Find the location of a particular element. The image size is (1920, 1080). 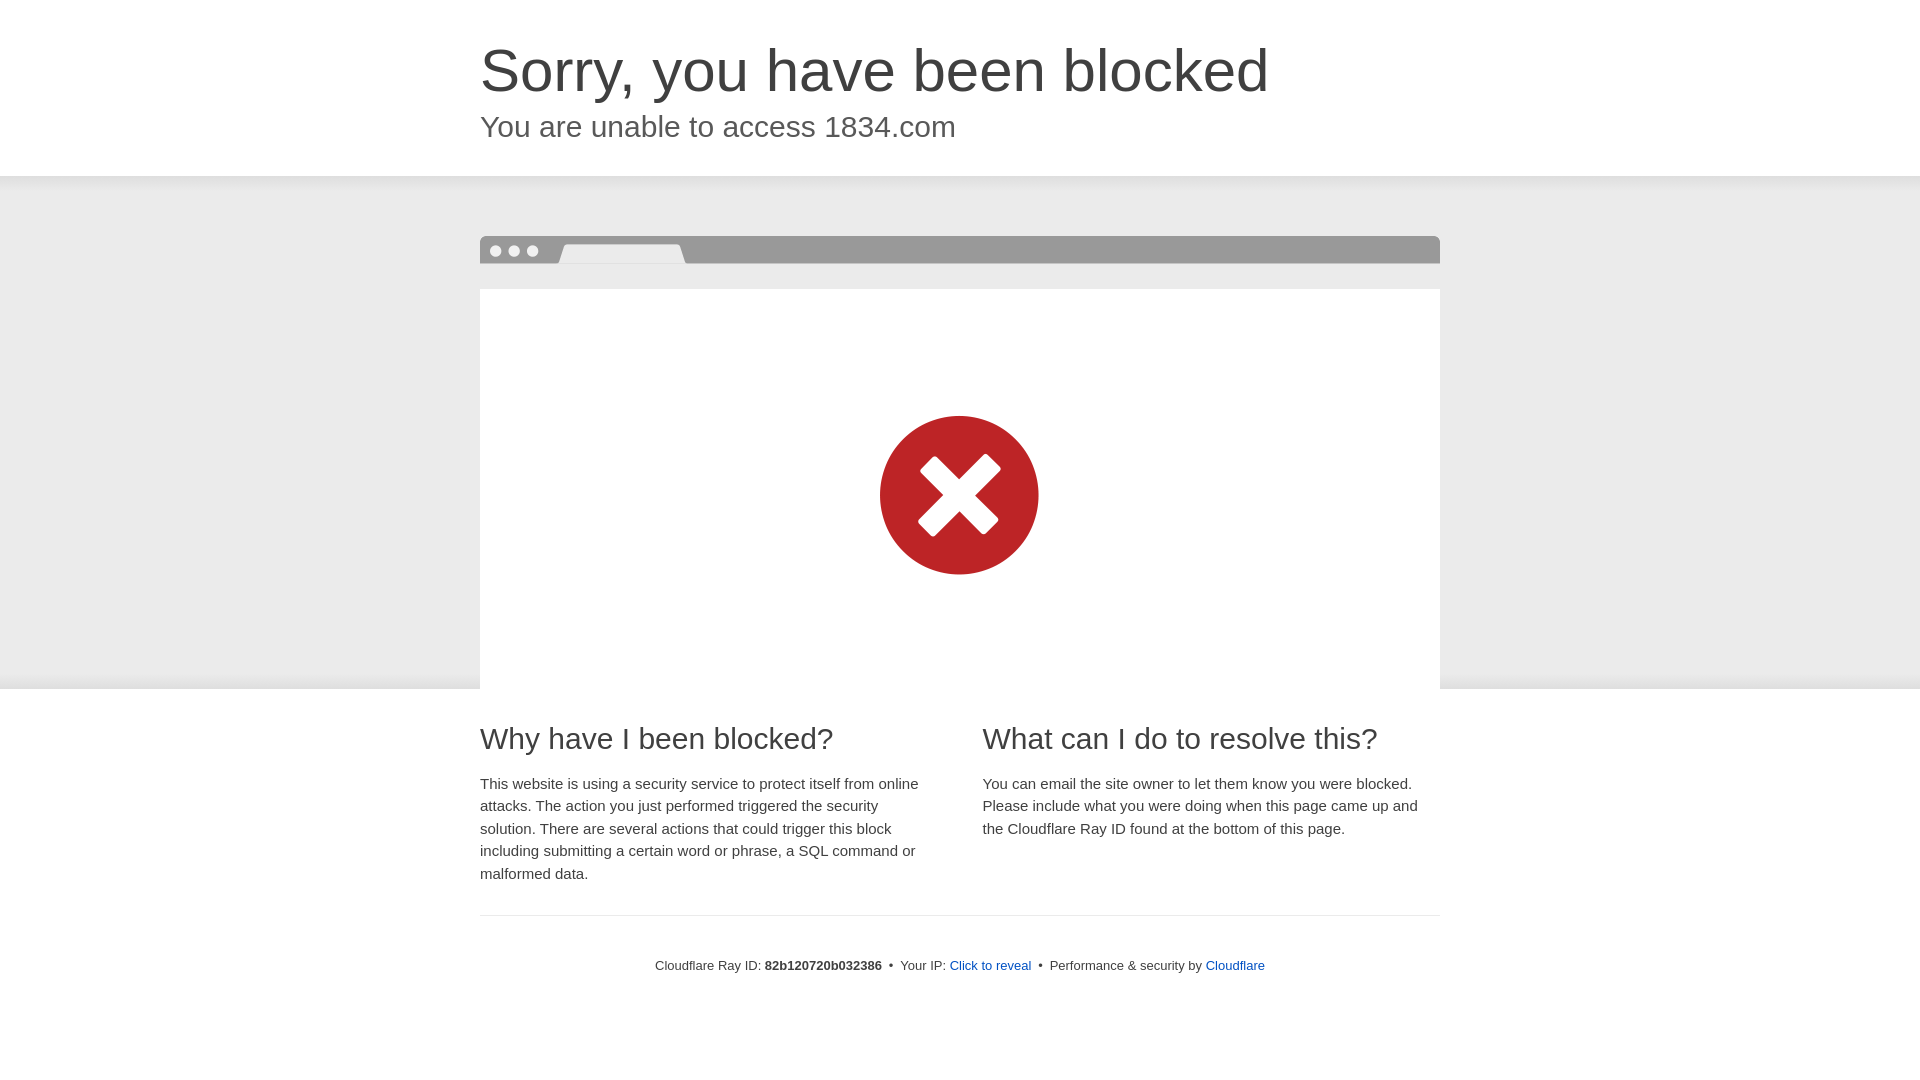

Click to reveal is located at coordinates (991, 966).